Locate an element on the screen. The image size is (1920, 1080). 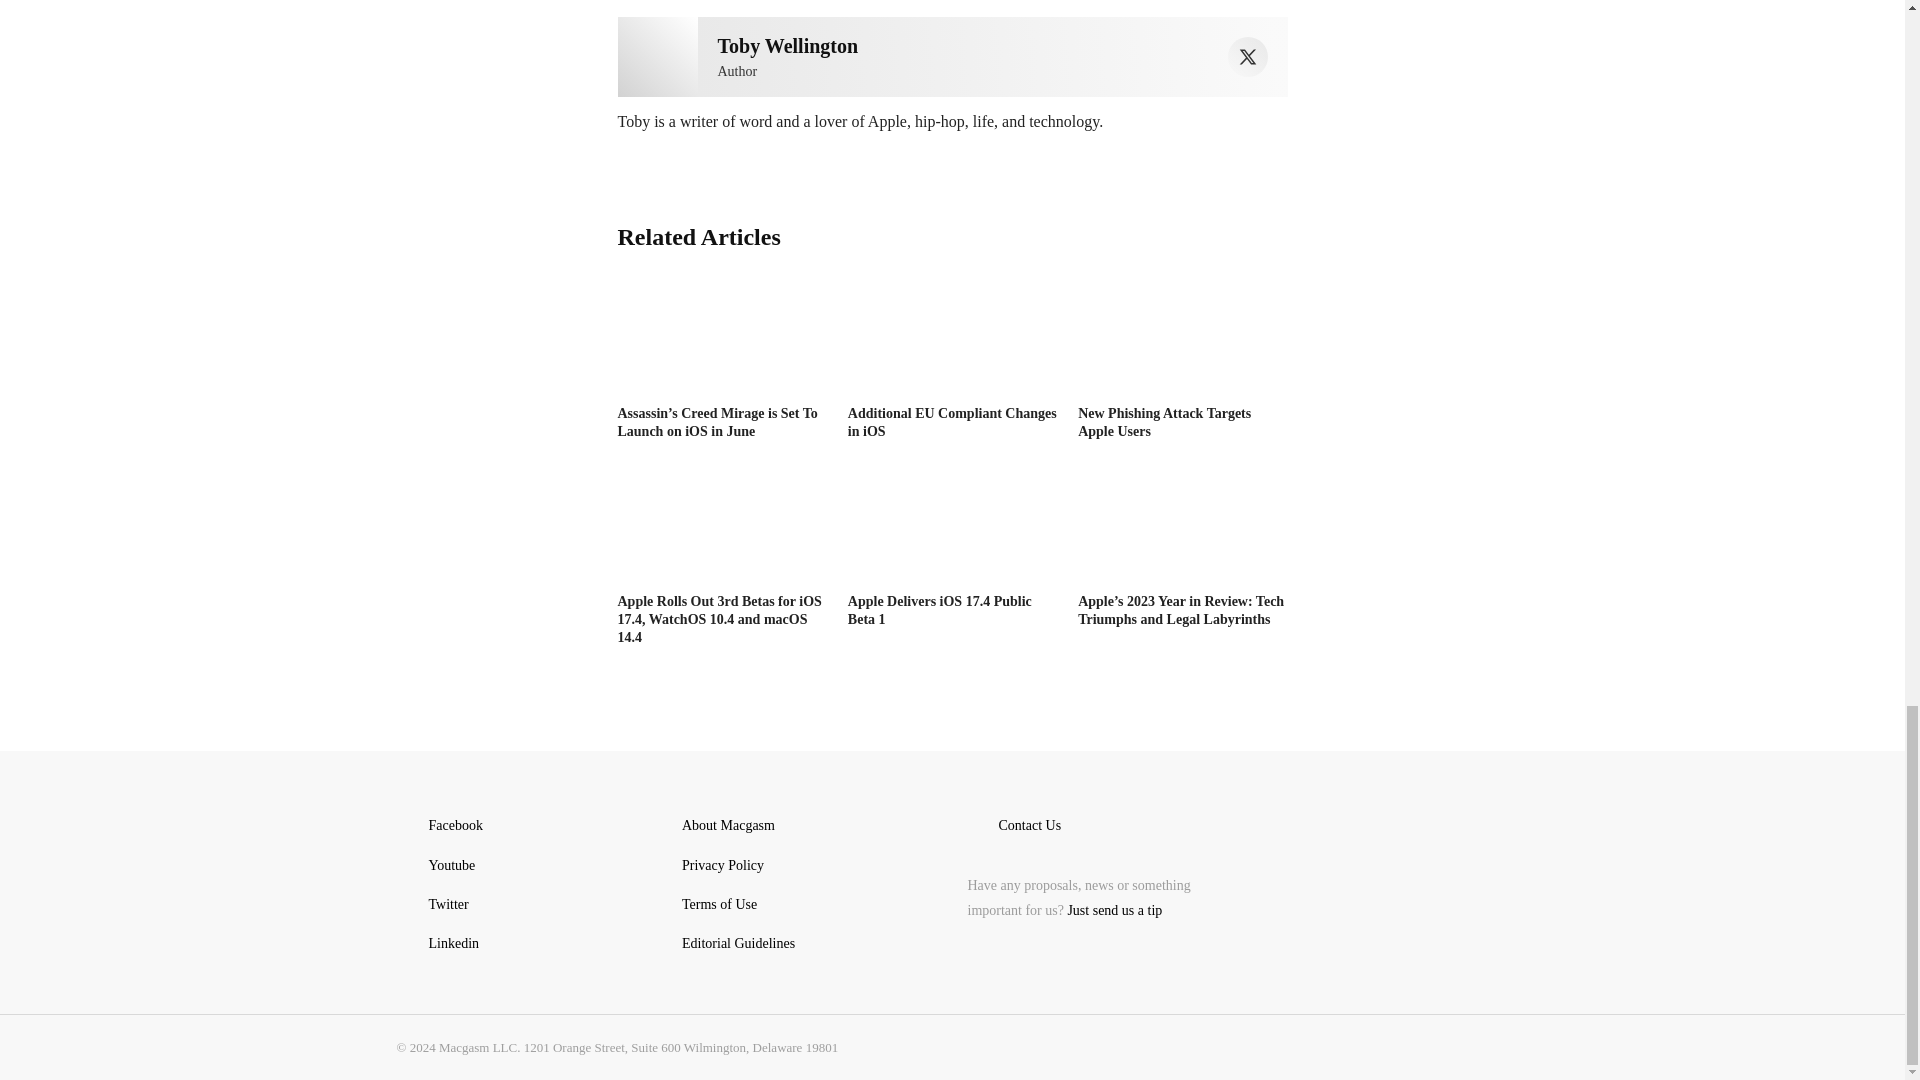
Twitter is located at coordinates (1248, 56).